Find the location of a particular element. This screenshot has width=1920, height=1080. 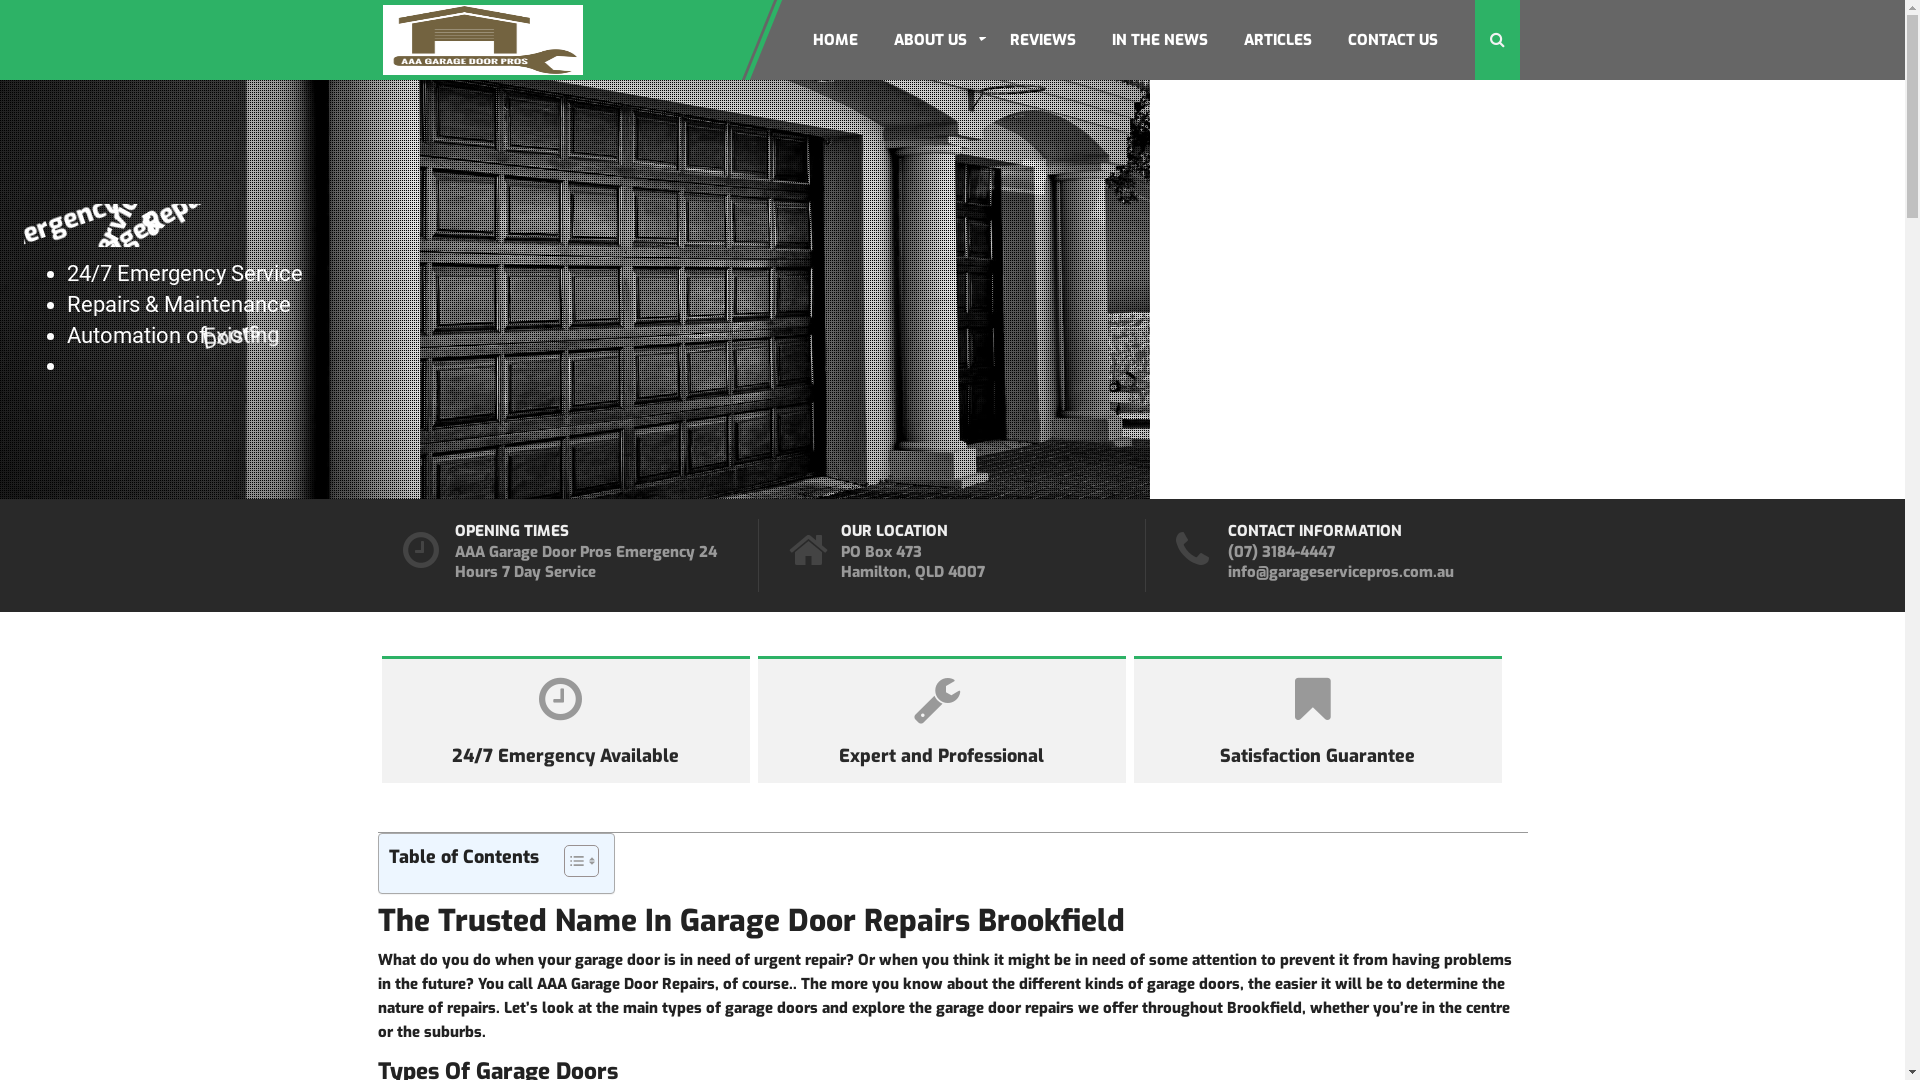

CONTACT US is located at coordinates (1392, 40).